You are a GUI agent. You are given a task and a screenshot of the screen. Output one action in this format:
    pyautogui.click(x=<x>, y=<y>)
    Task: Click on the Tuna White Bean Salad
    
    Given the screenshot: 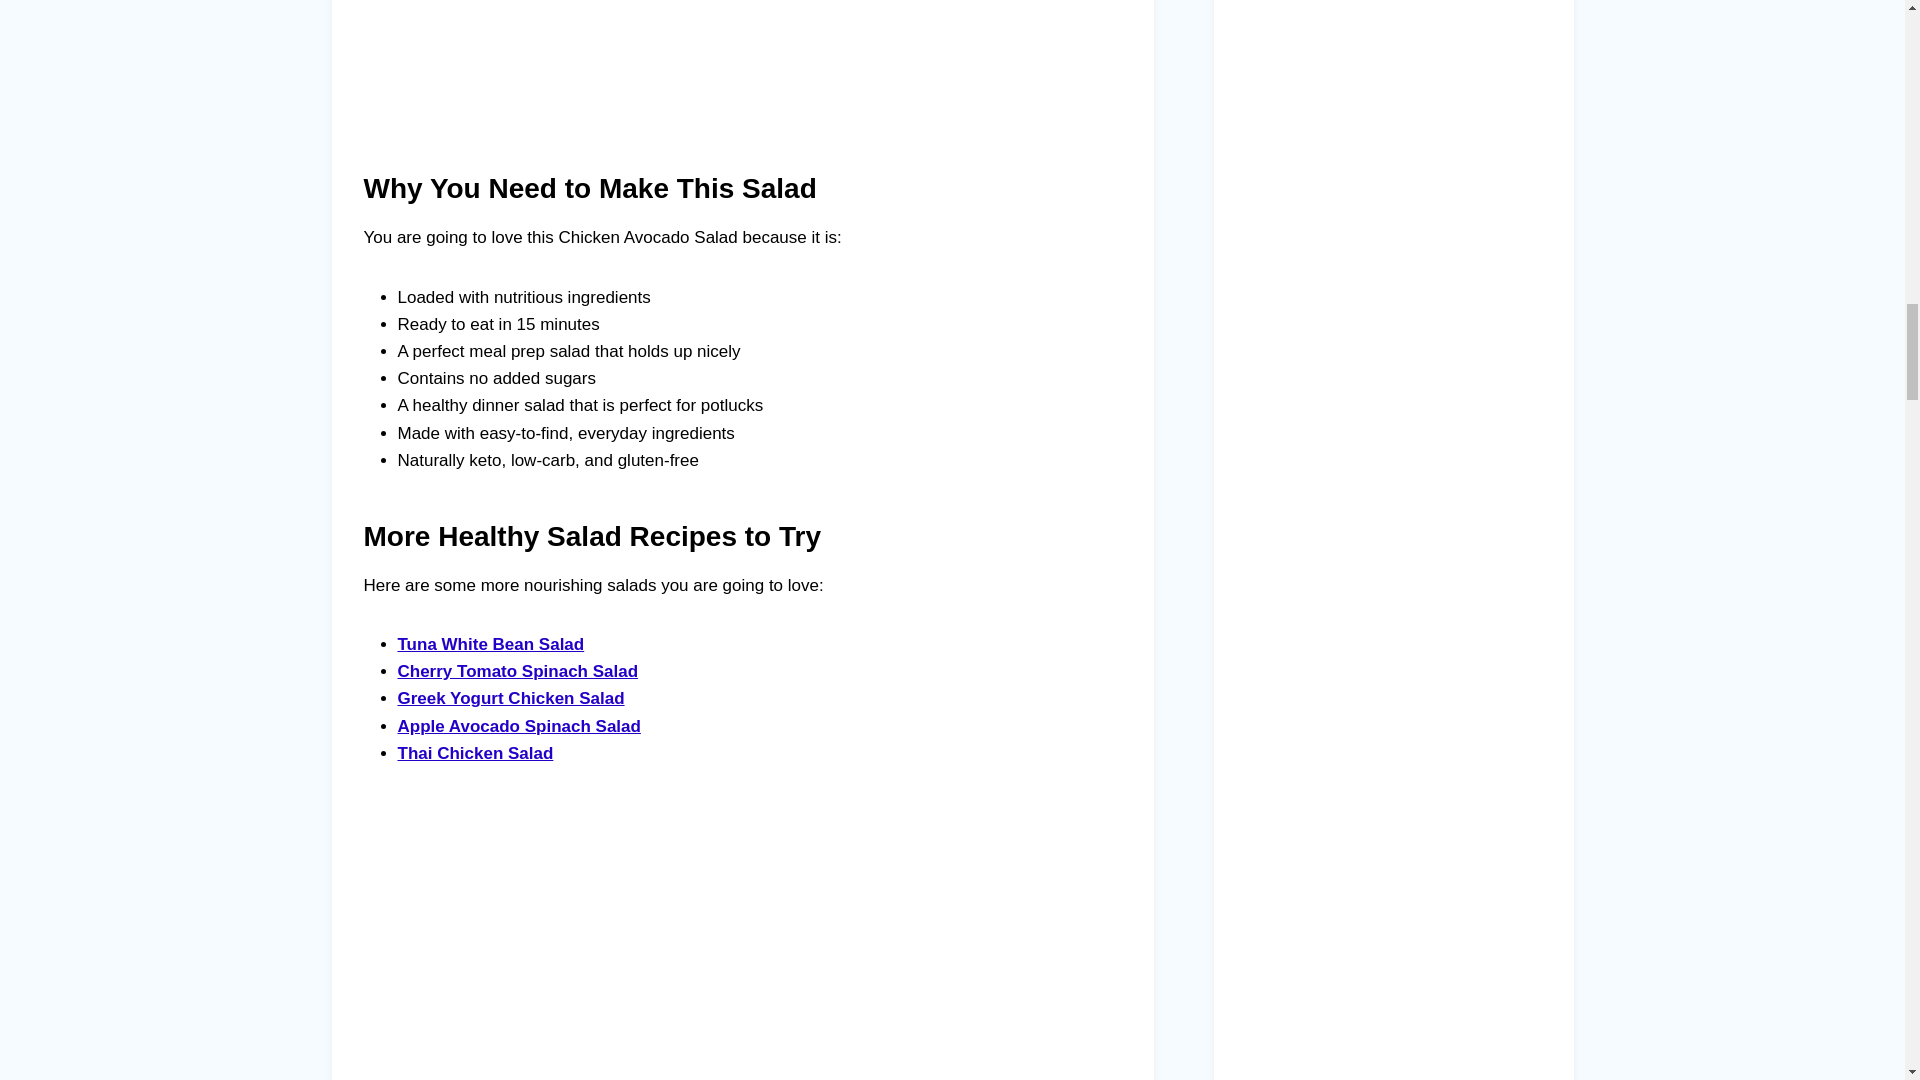 What is the action you would take?
    pyautogui.click(x=491, y=644)
    